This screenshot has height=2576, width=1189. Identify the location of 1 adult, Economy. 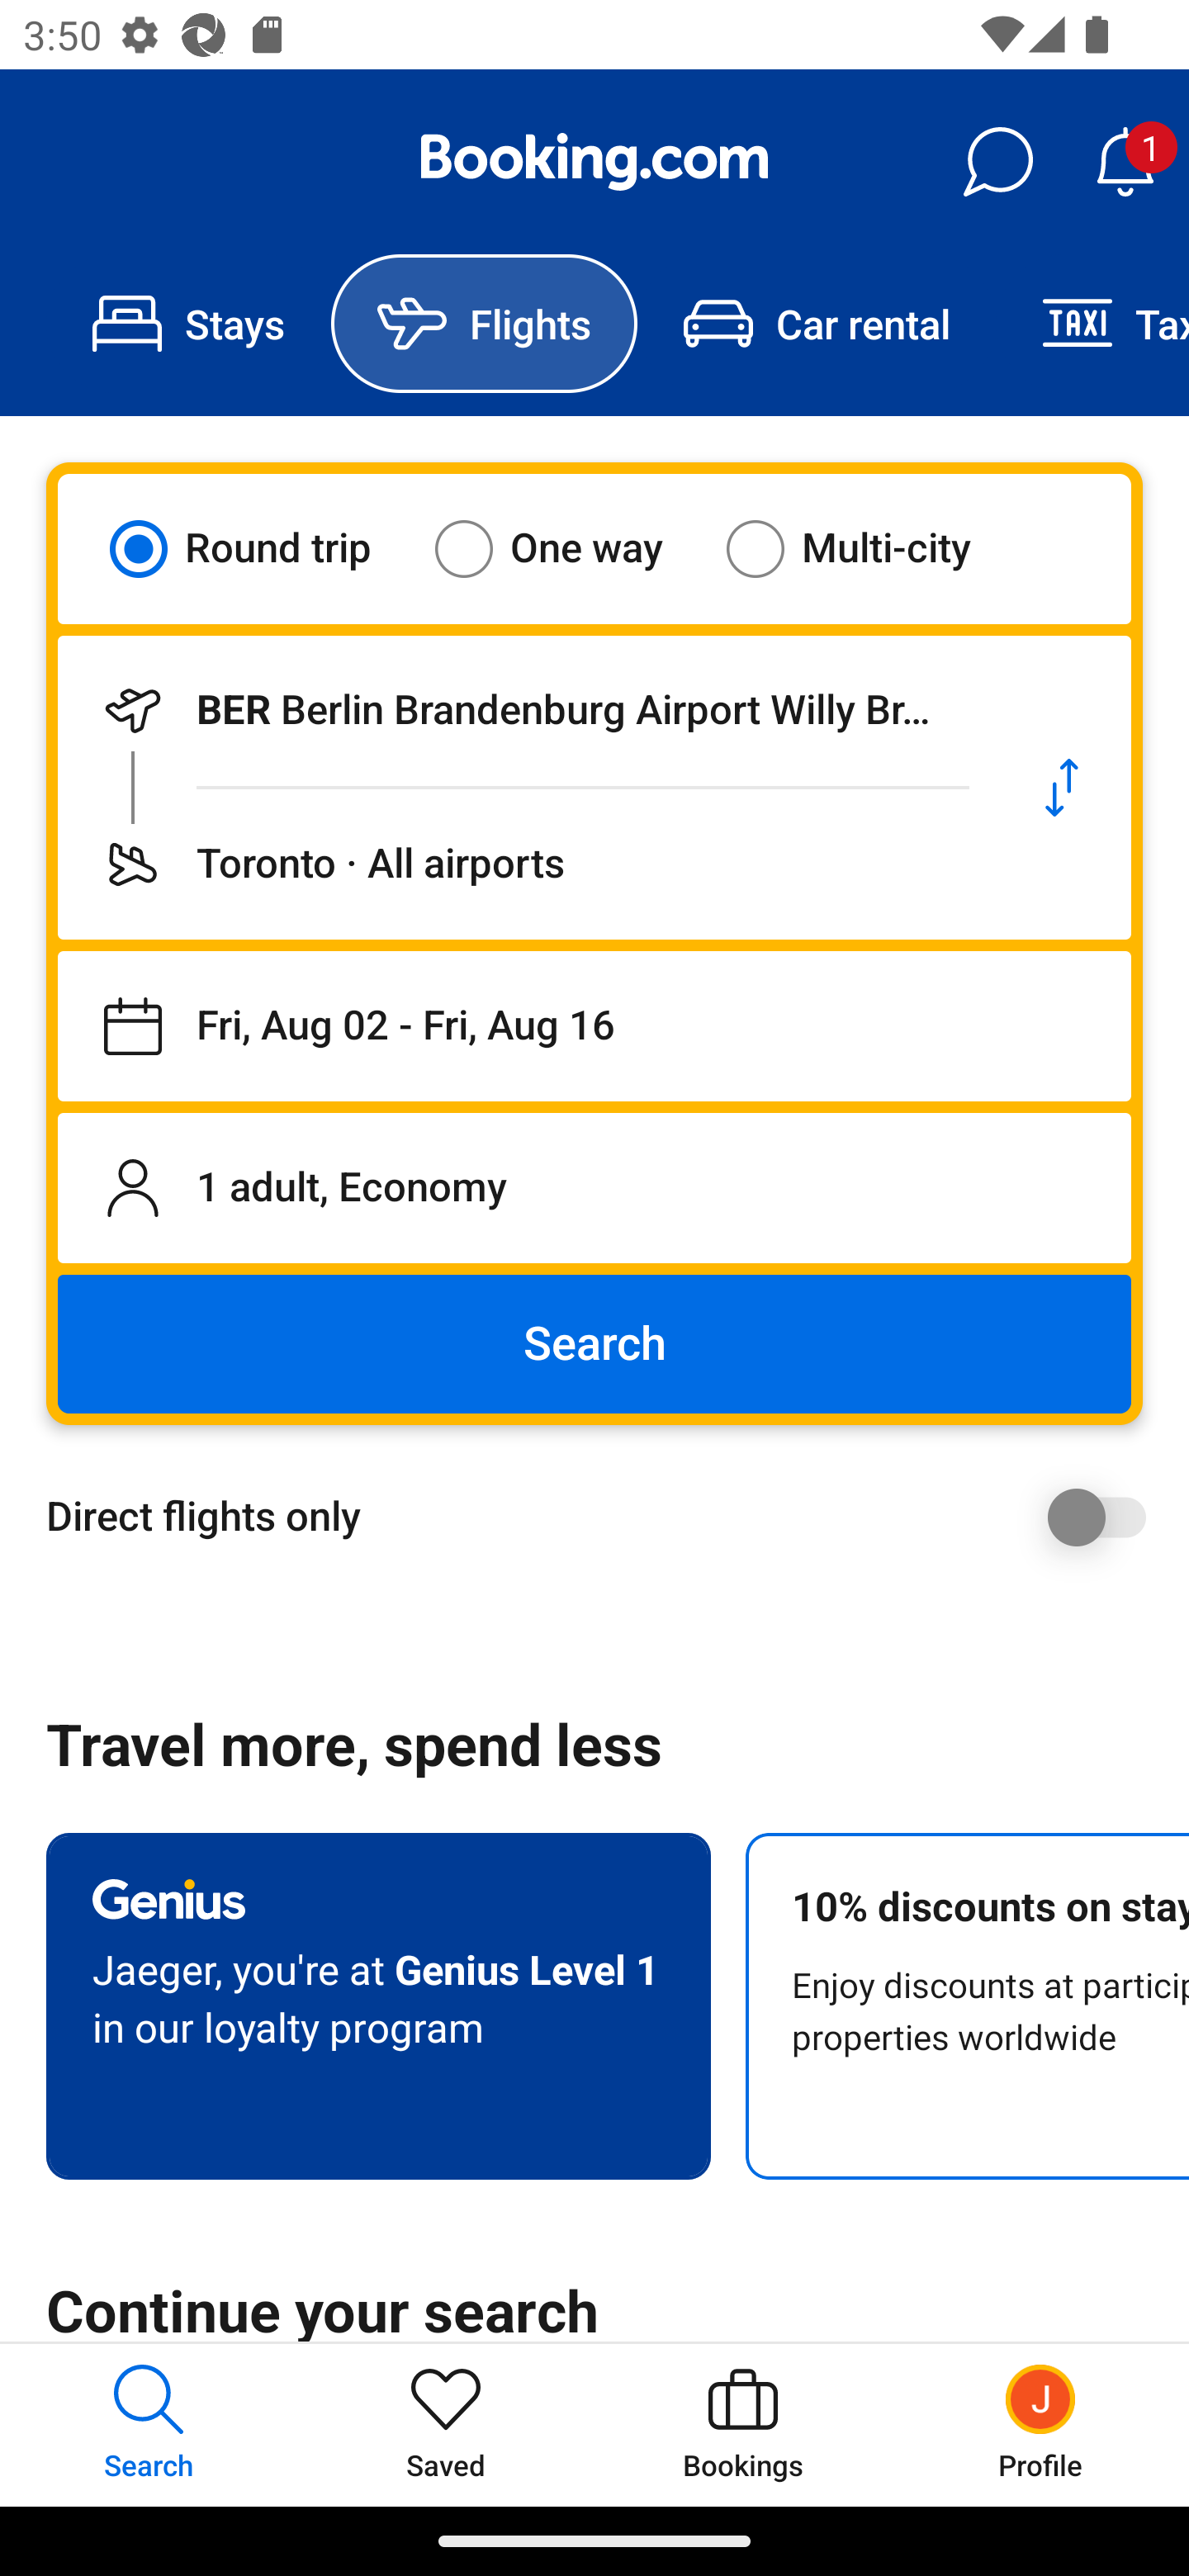
(594, 1187).